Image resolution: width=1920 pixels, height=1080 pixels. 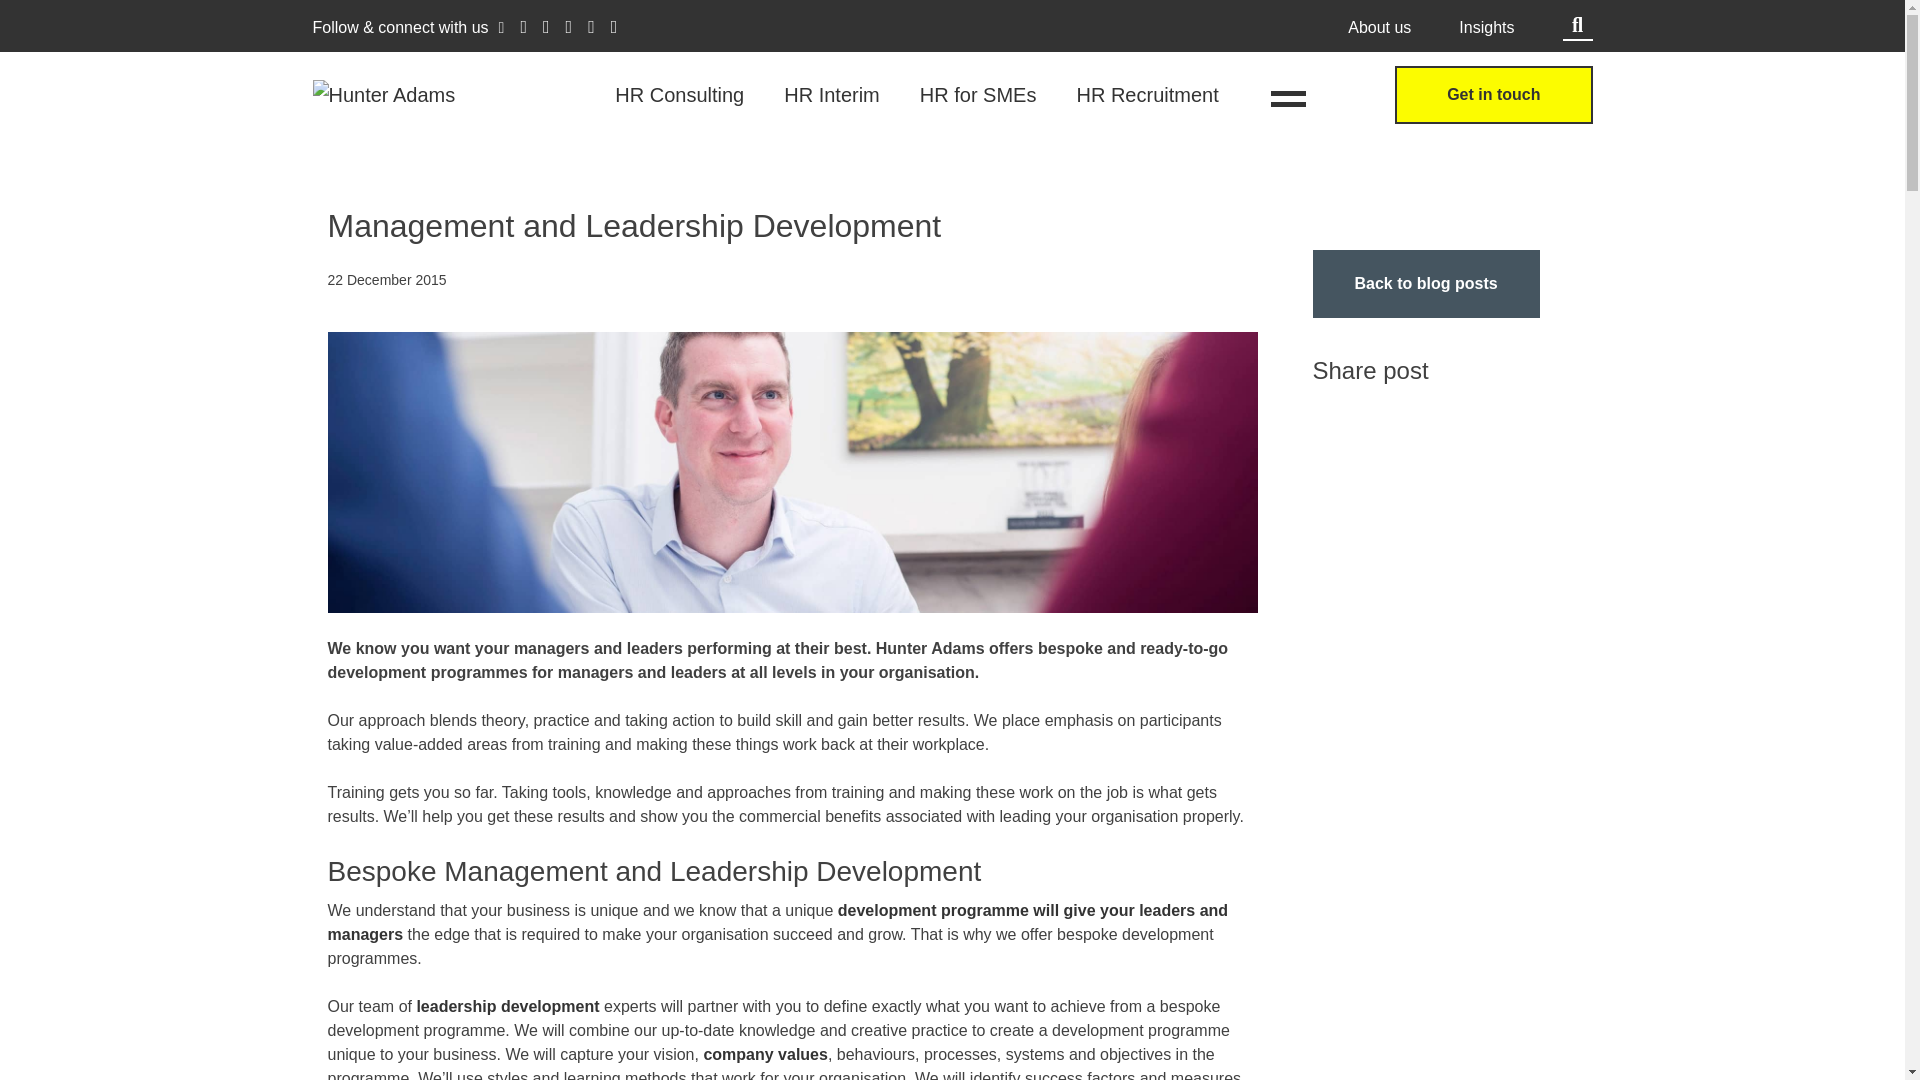 What do you see at coordinates (831, 94) in the screenshot?
I see `HR Interim` at bounding box center [831, 94].